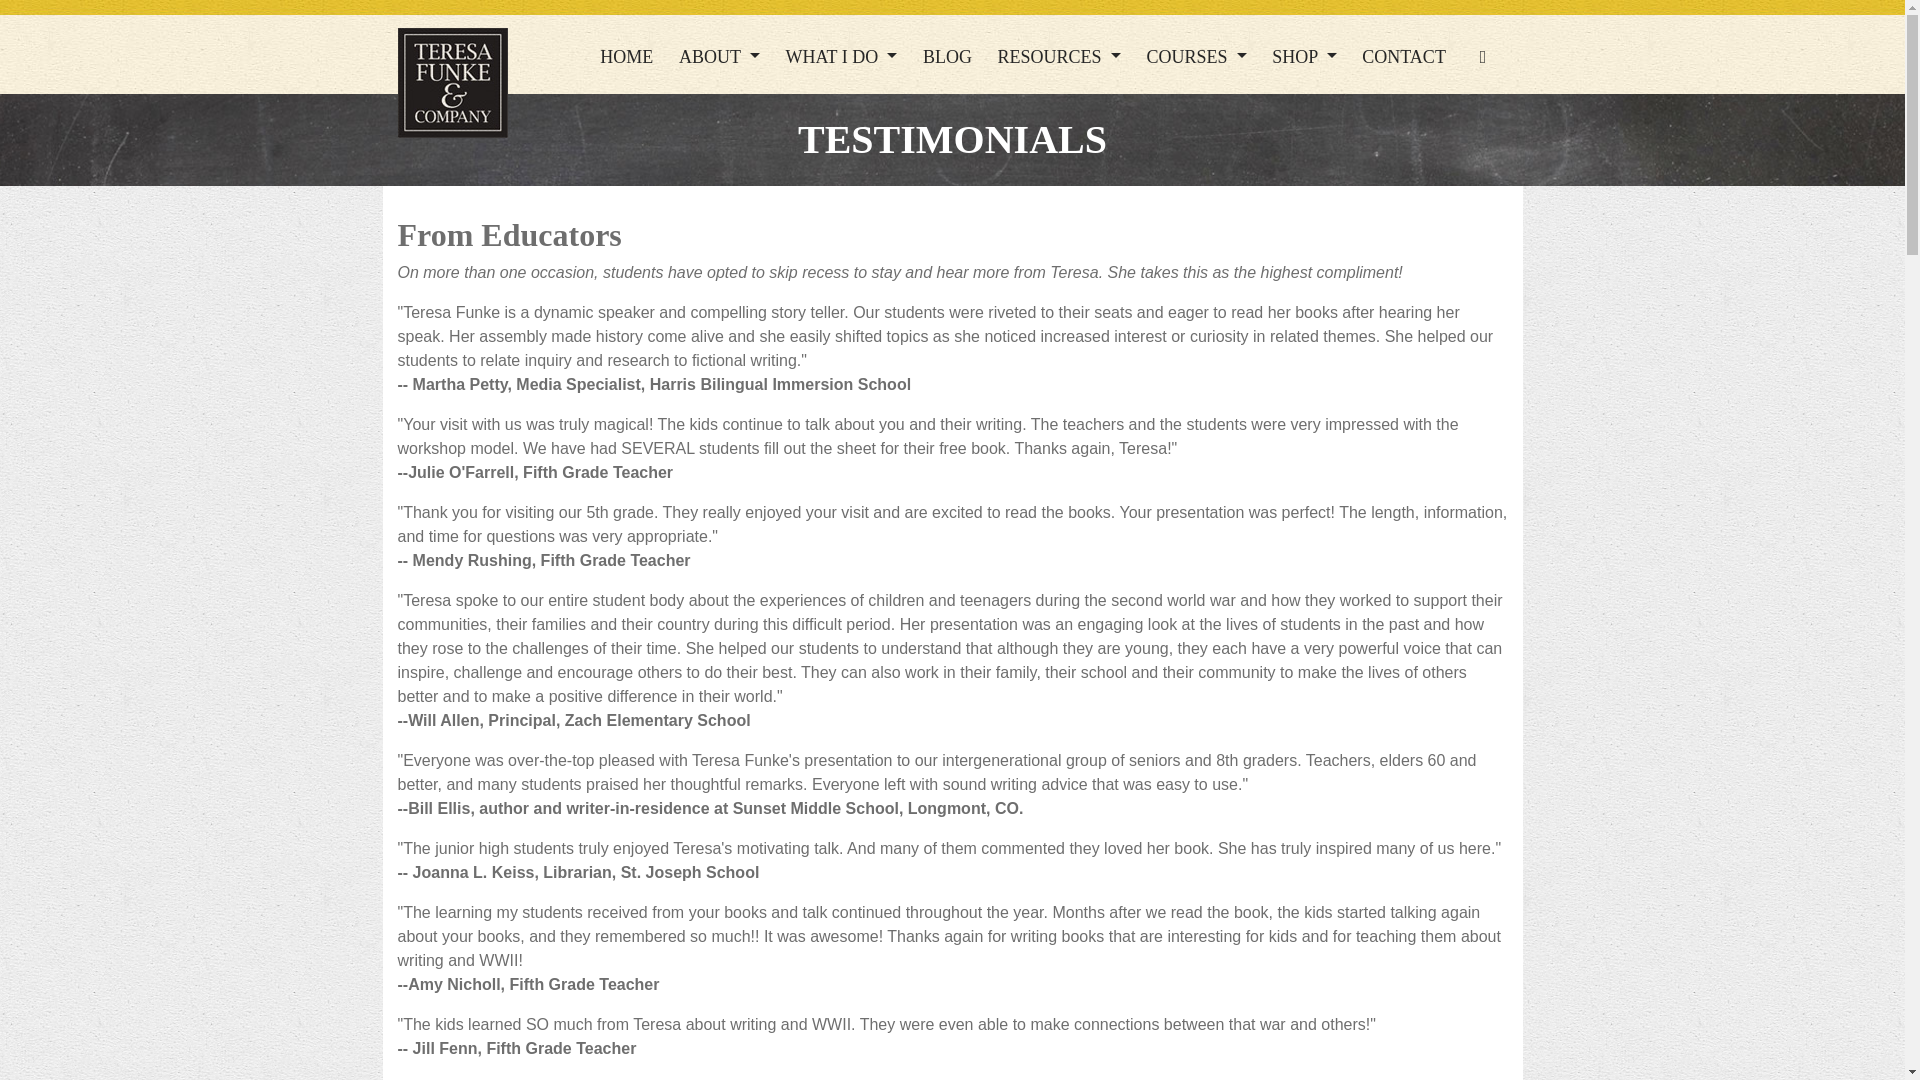 This screenshot has width=1920, height=1080. Describe the element at coordinates (1483, 56) in the screenshot. I see `Cart` at that location.